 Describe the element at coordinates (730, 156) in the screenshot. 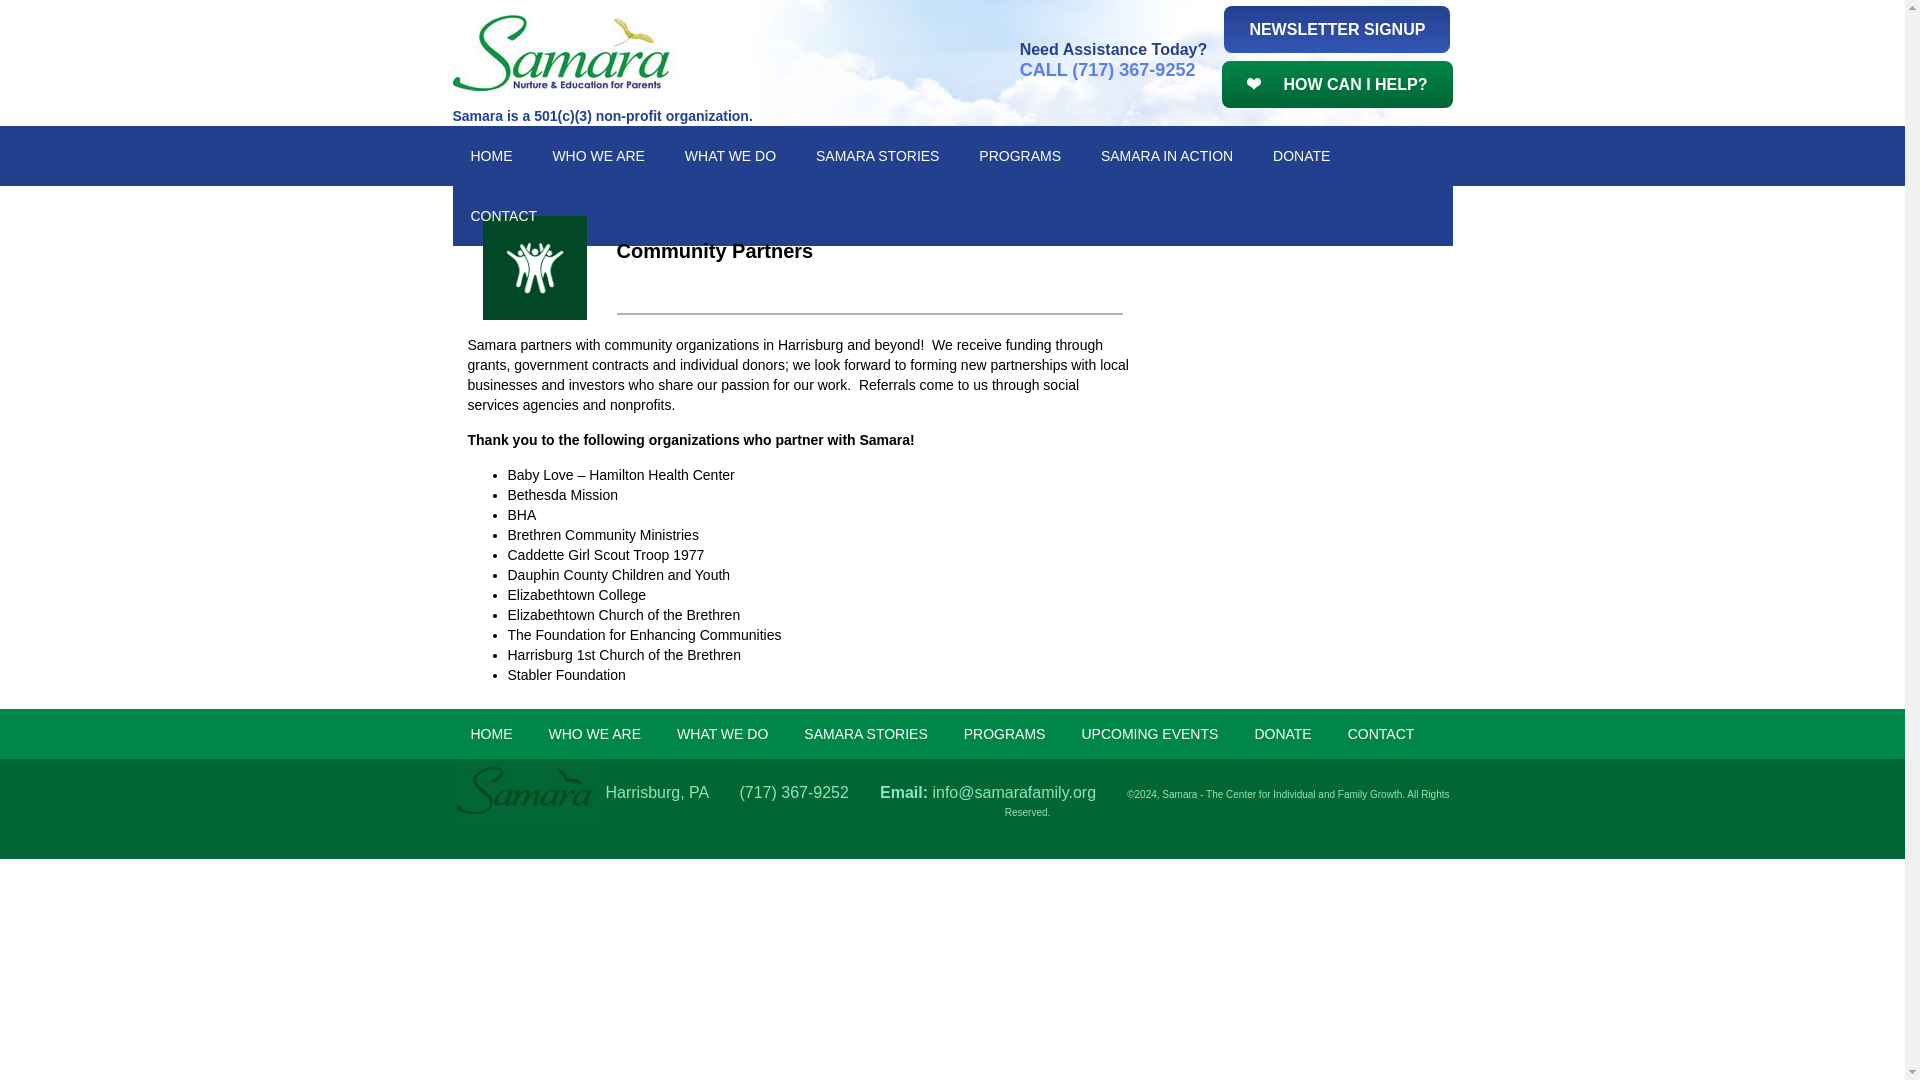

I see `WHAT WE DO` at that location.